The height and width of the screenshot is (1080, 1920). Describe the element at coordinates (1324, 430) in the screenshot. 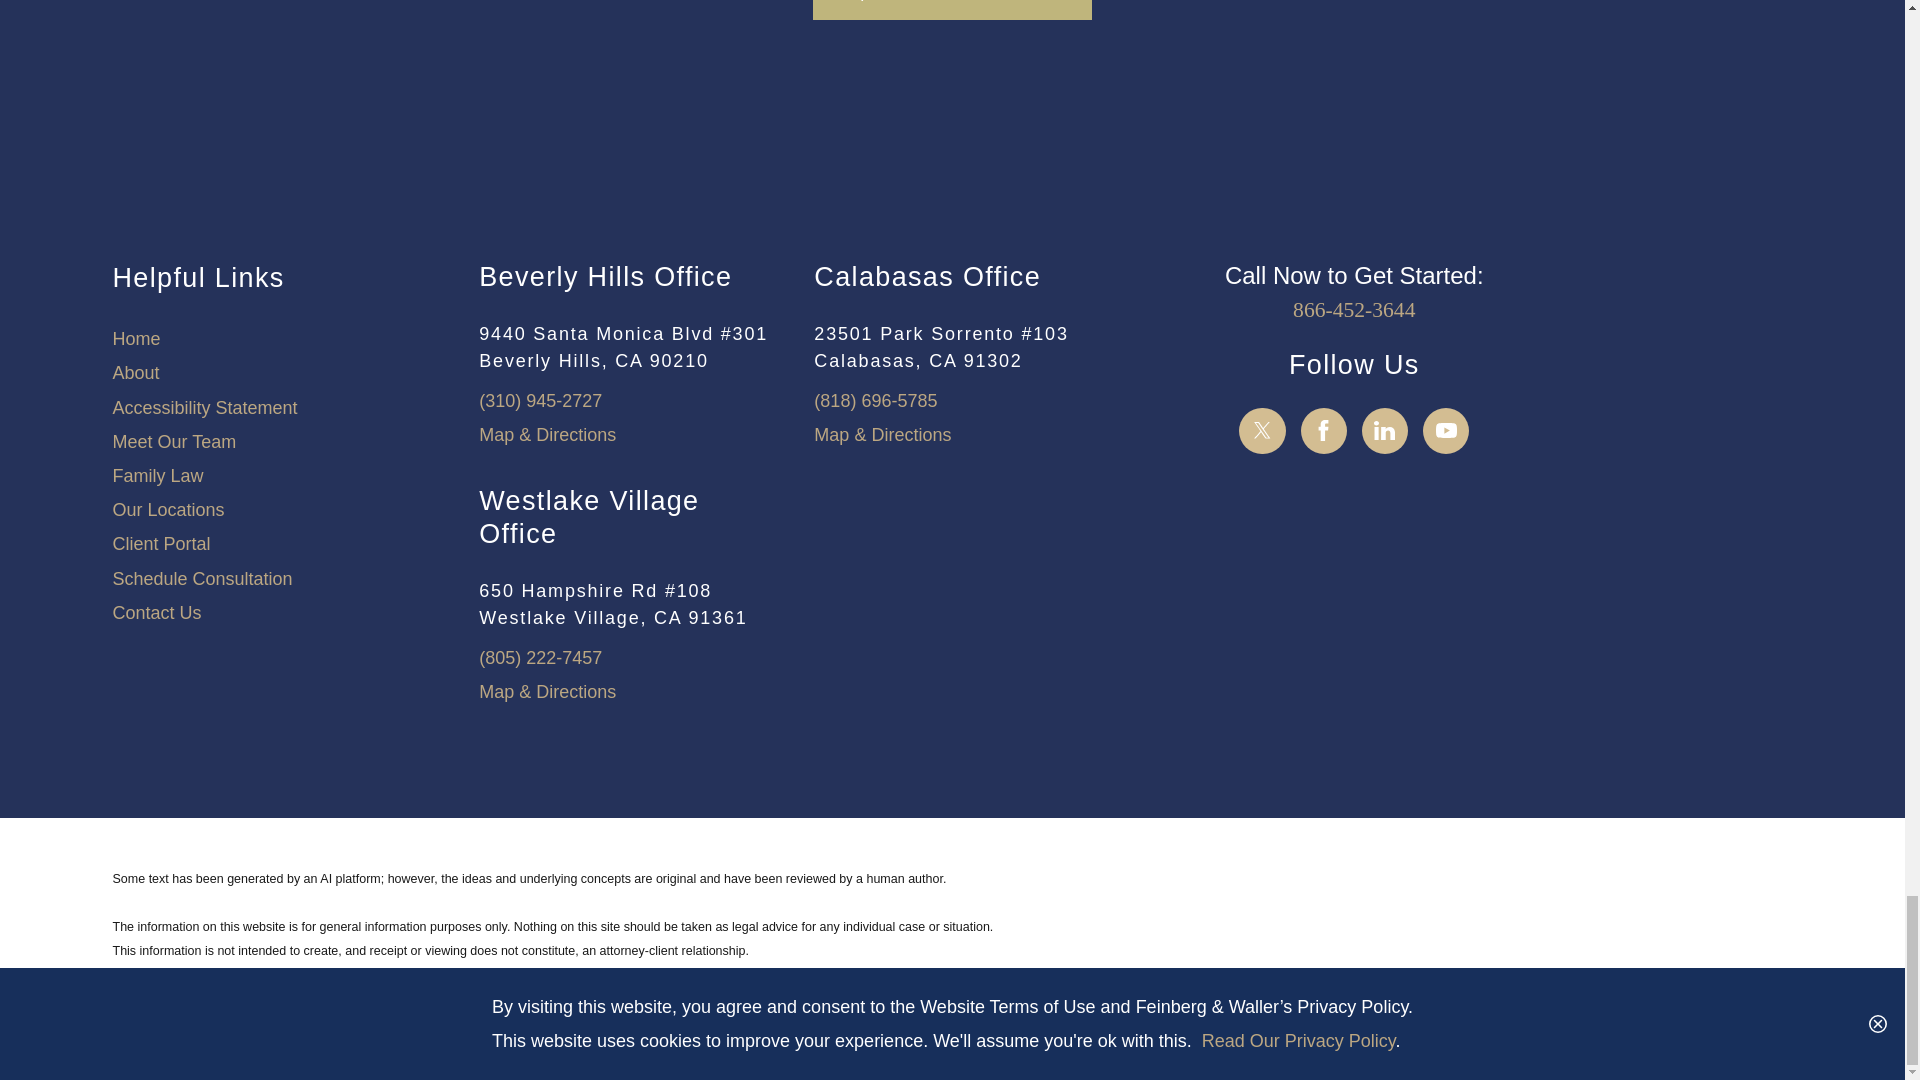

I see `Facebook` at that location.